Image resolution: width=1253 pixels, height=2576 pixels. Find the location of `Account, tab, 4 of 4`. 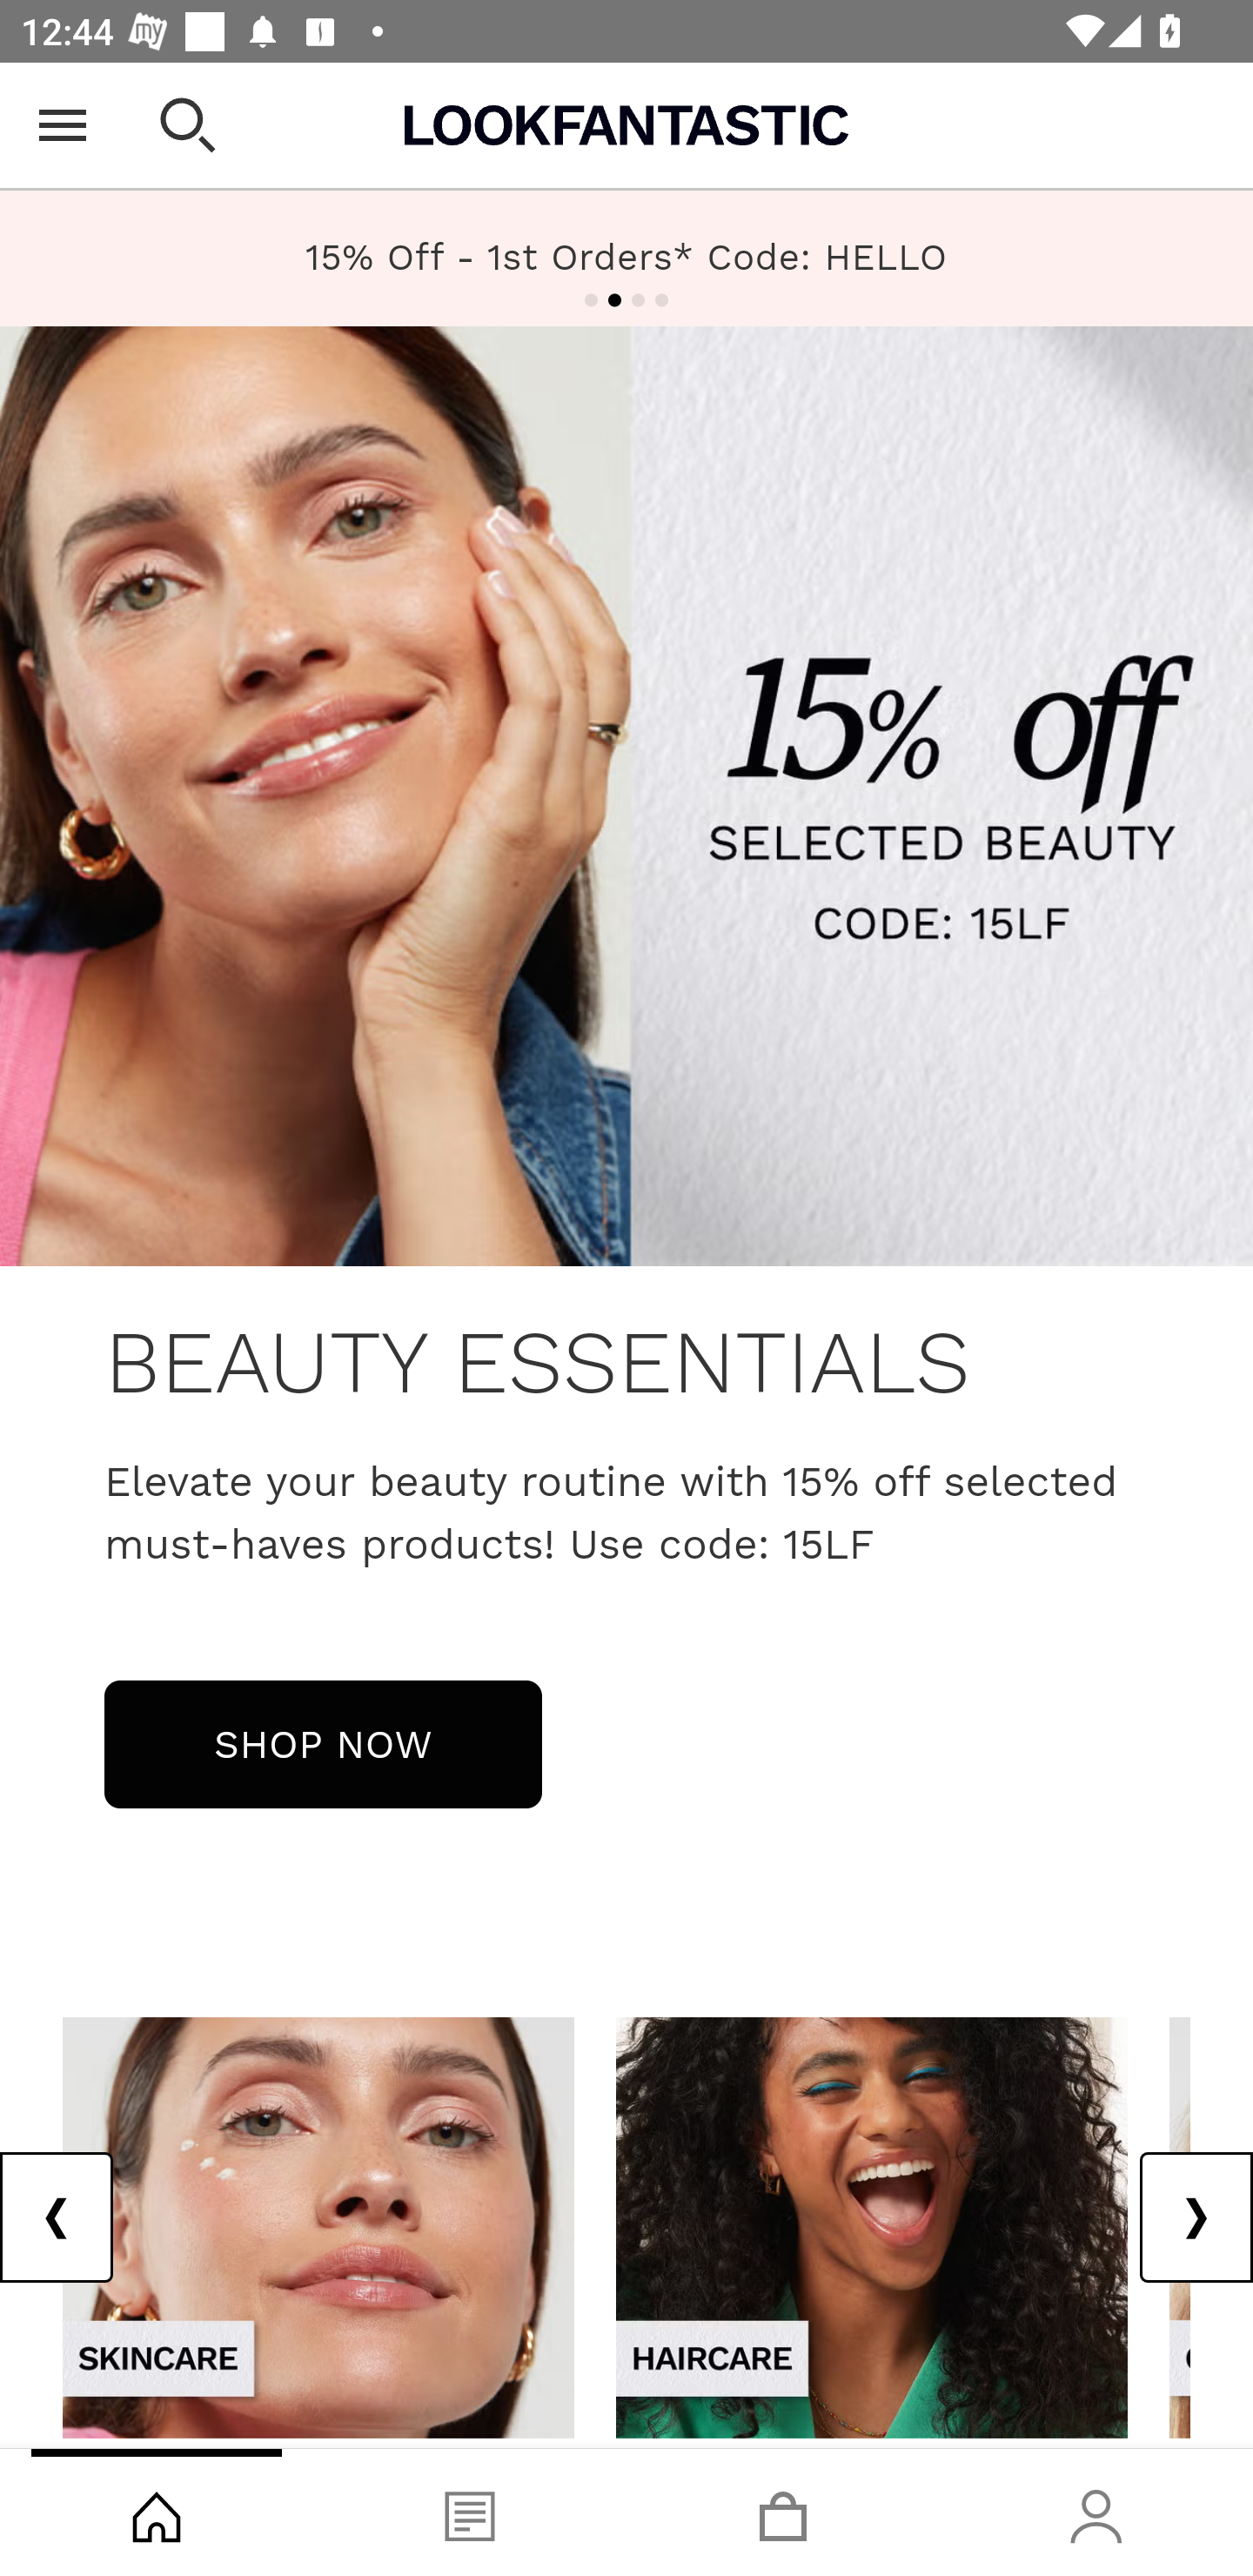

Account, tab, 4 of 4 is located at coordinates (1096, 2512).